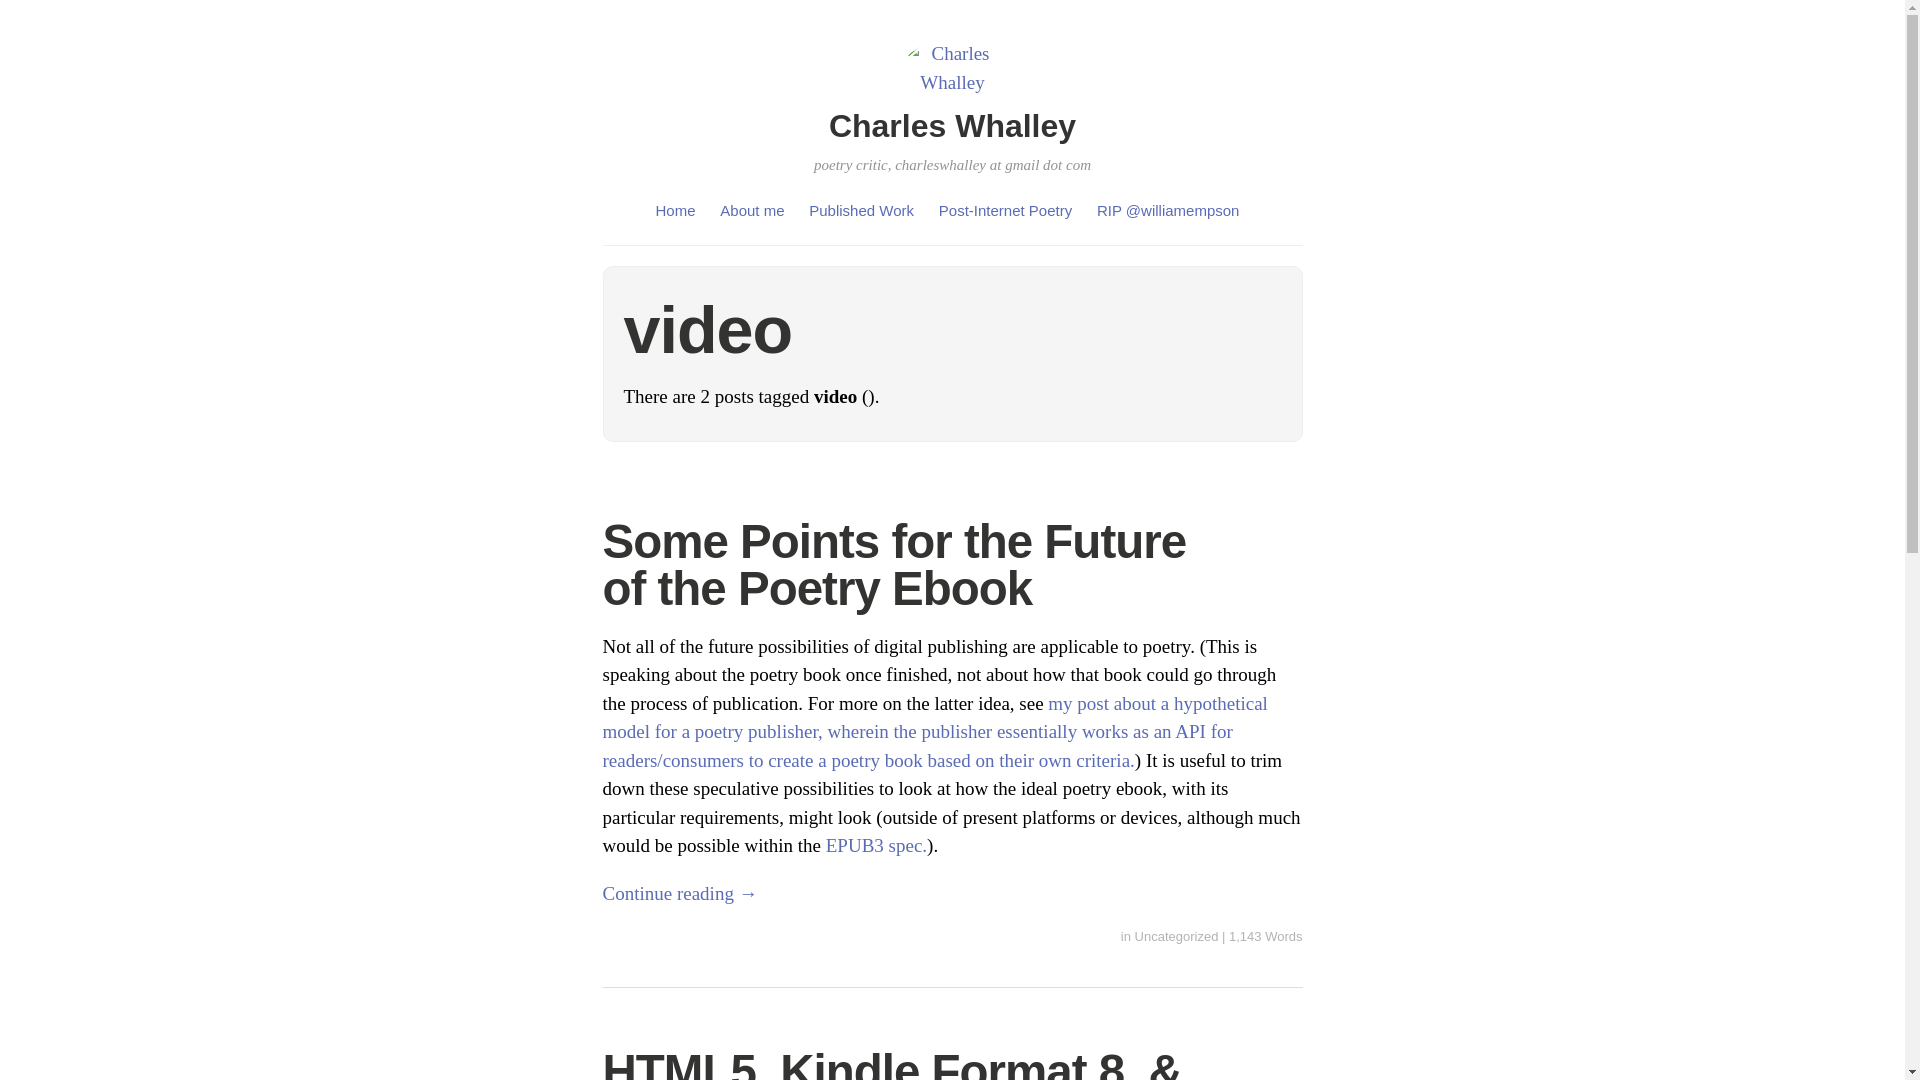 The height and width of the screenshot is (1080, 1920). What do you see at coordinates (39, 18) in the screenshot?
I see `Search` at bounding box center [39, 18].